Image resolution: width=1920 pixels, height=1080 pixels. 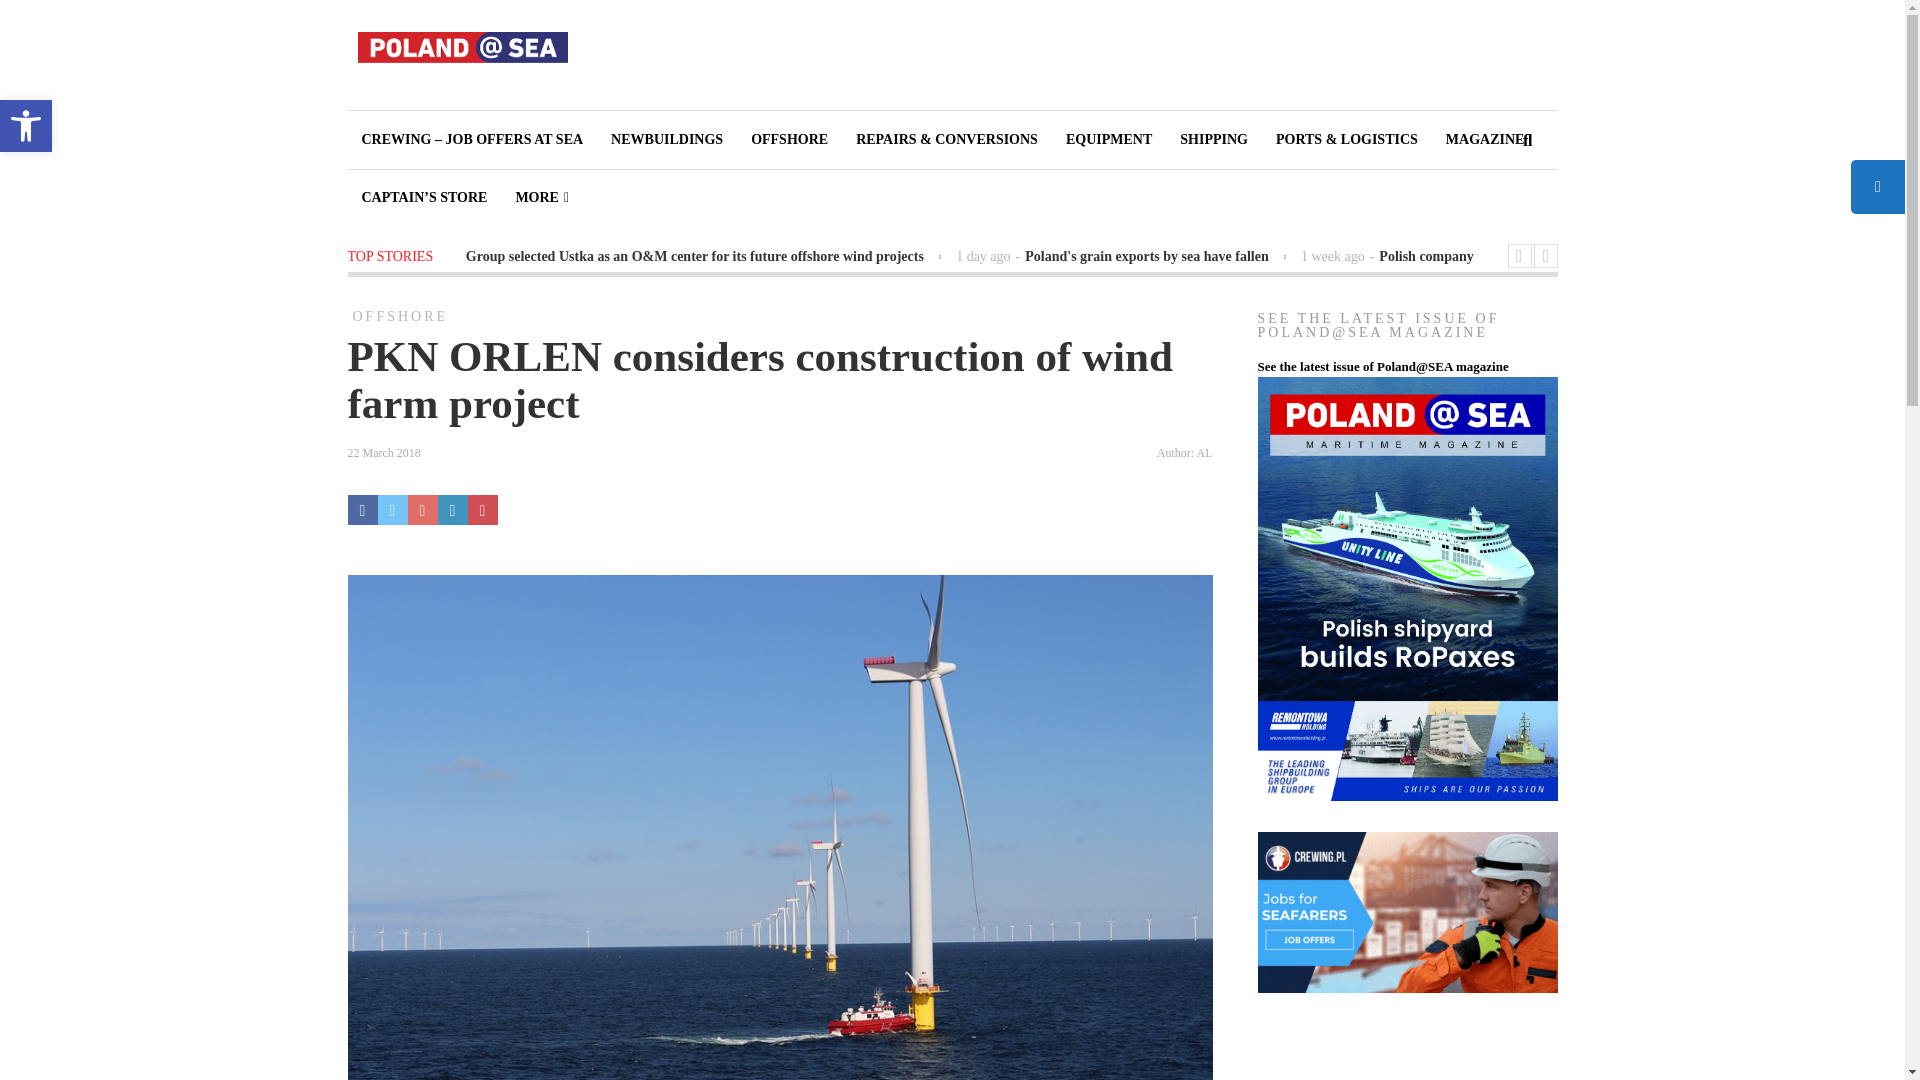 What do you see at coordinates (1213, 140) in the screenshot?
I see `Accessibility Tools` at bounding box center [1213, 140].